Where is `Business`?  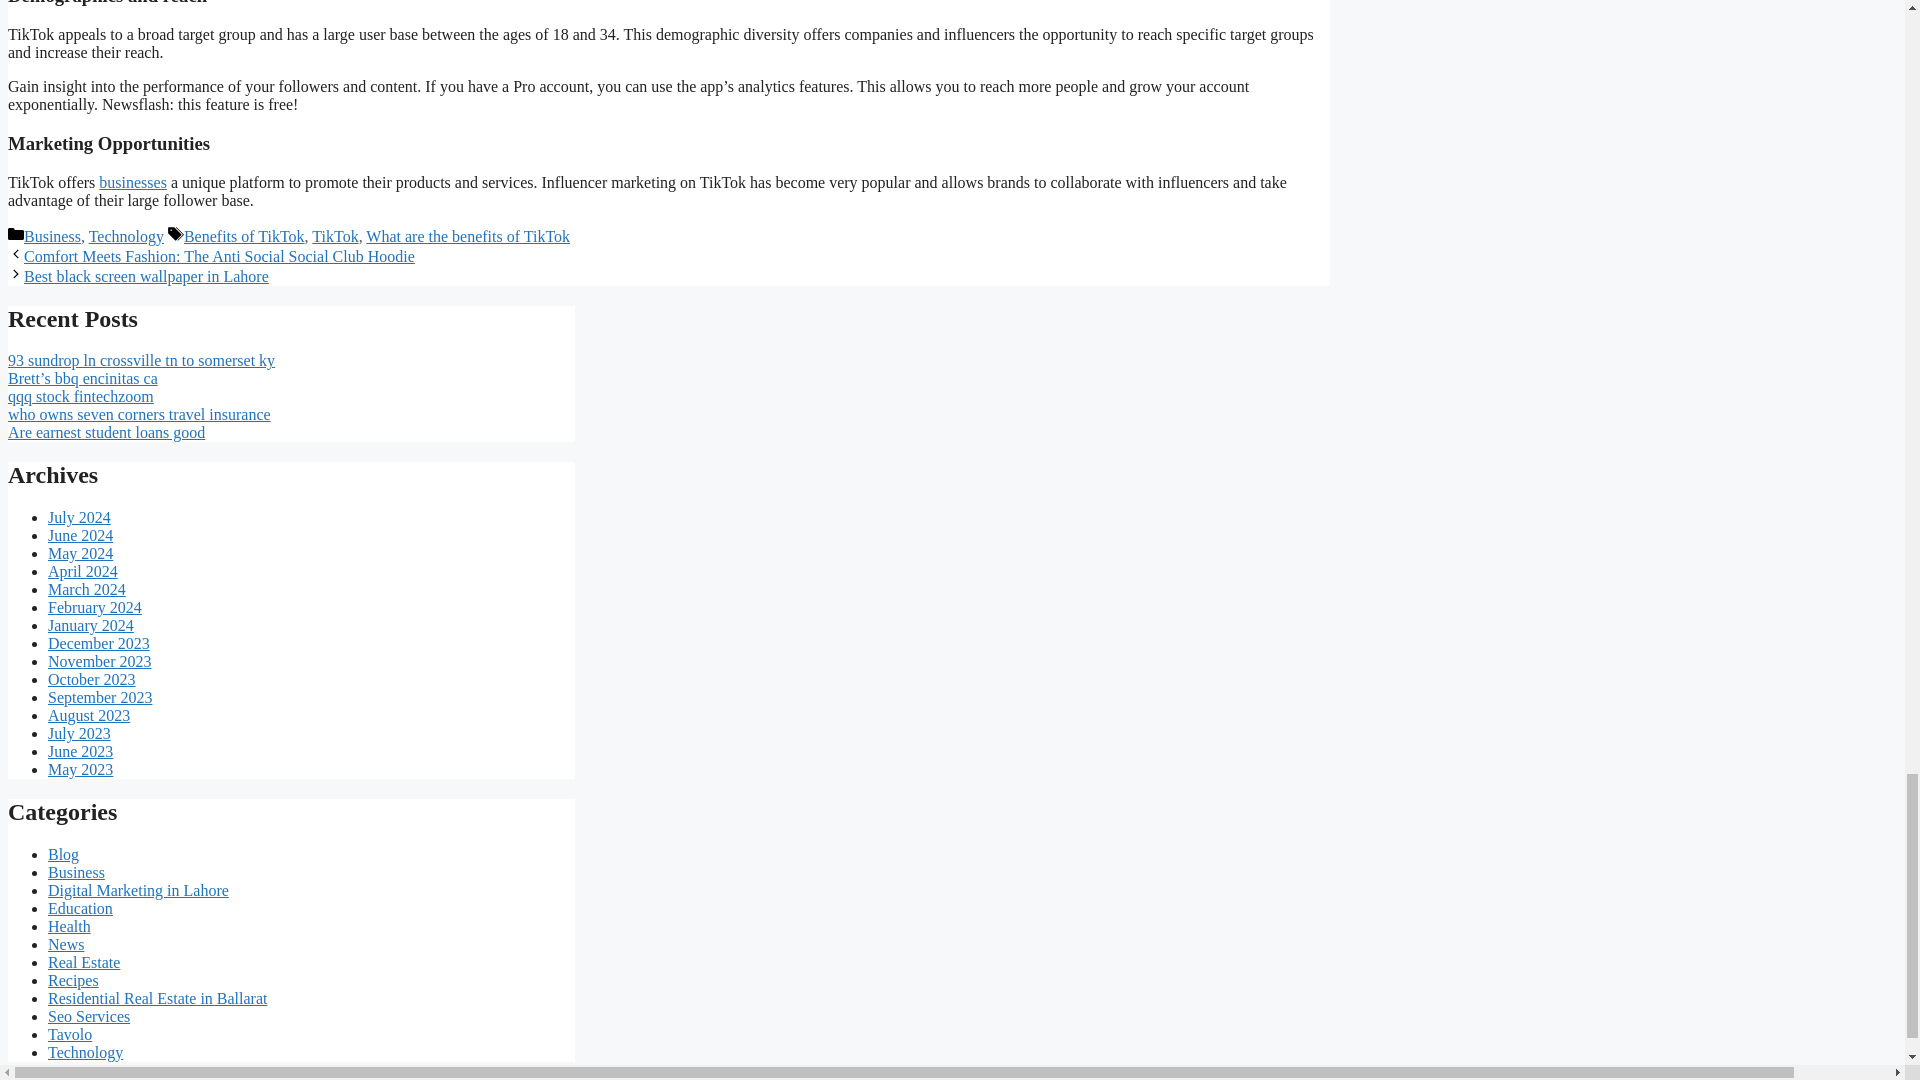
Business is located at coordinates (52, 236).